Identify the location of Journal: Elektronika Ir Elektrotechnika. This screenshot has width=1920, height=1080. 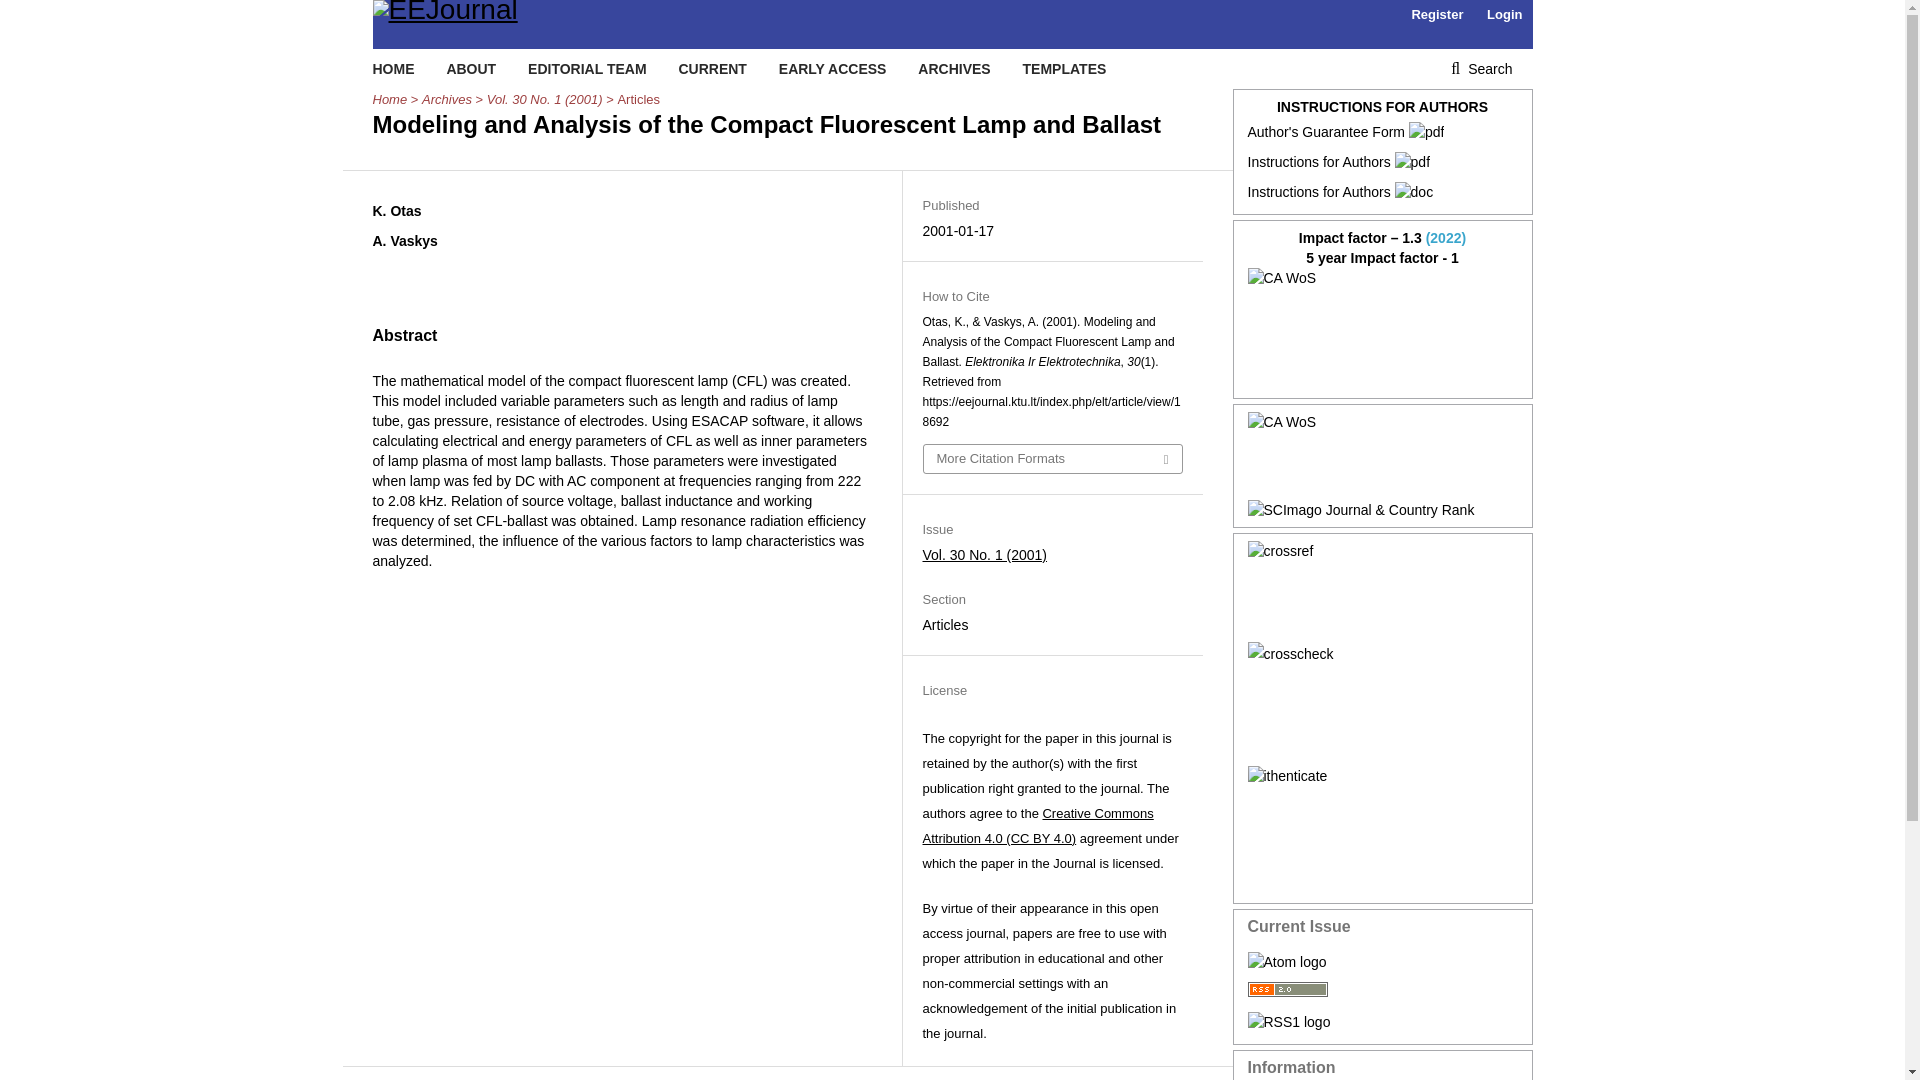
(1383, 328).